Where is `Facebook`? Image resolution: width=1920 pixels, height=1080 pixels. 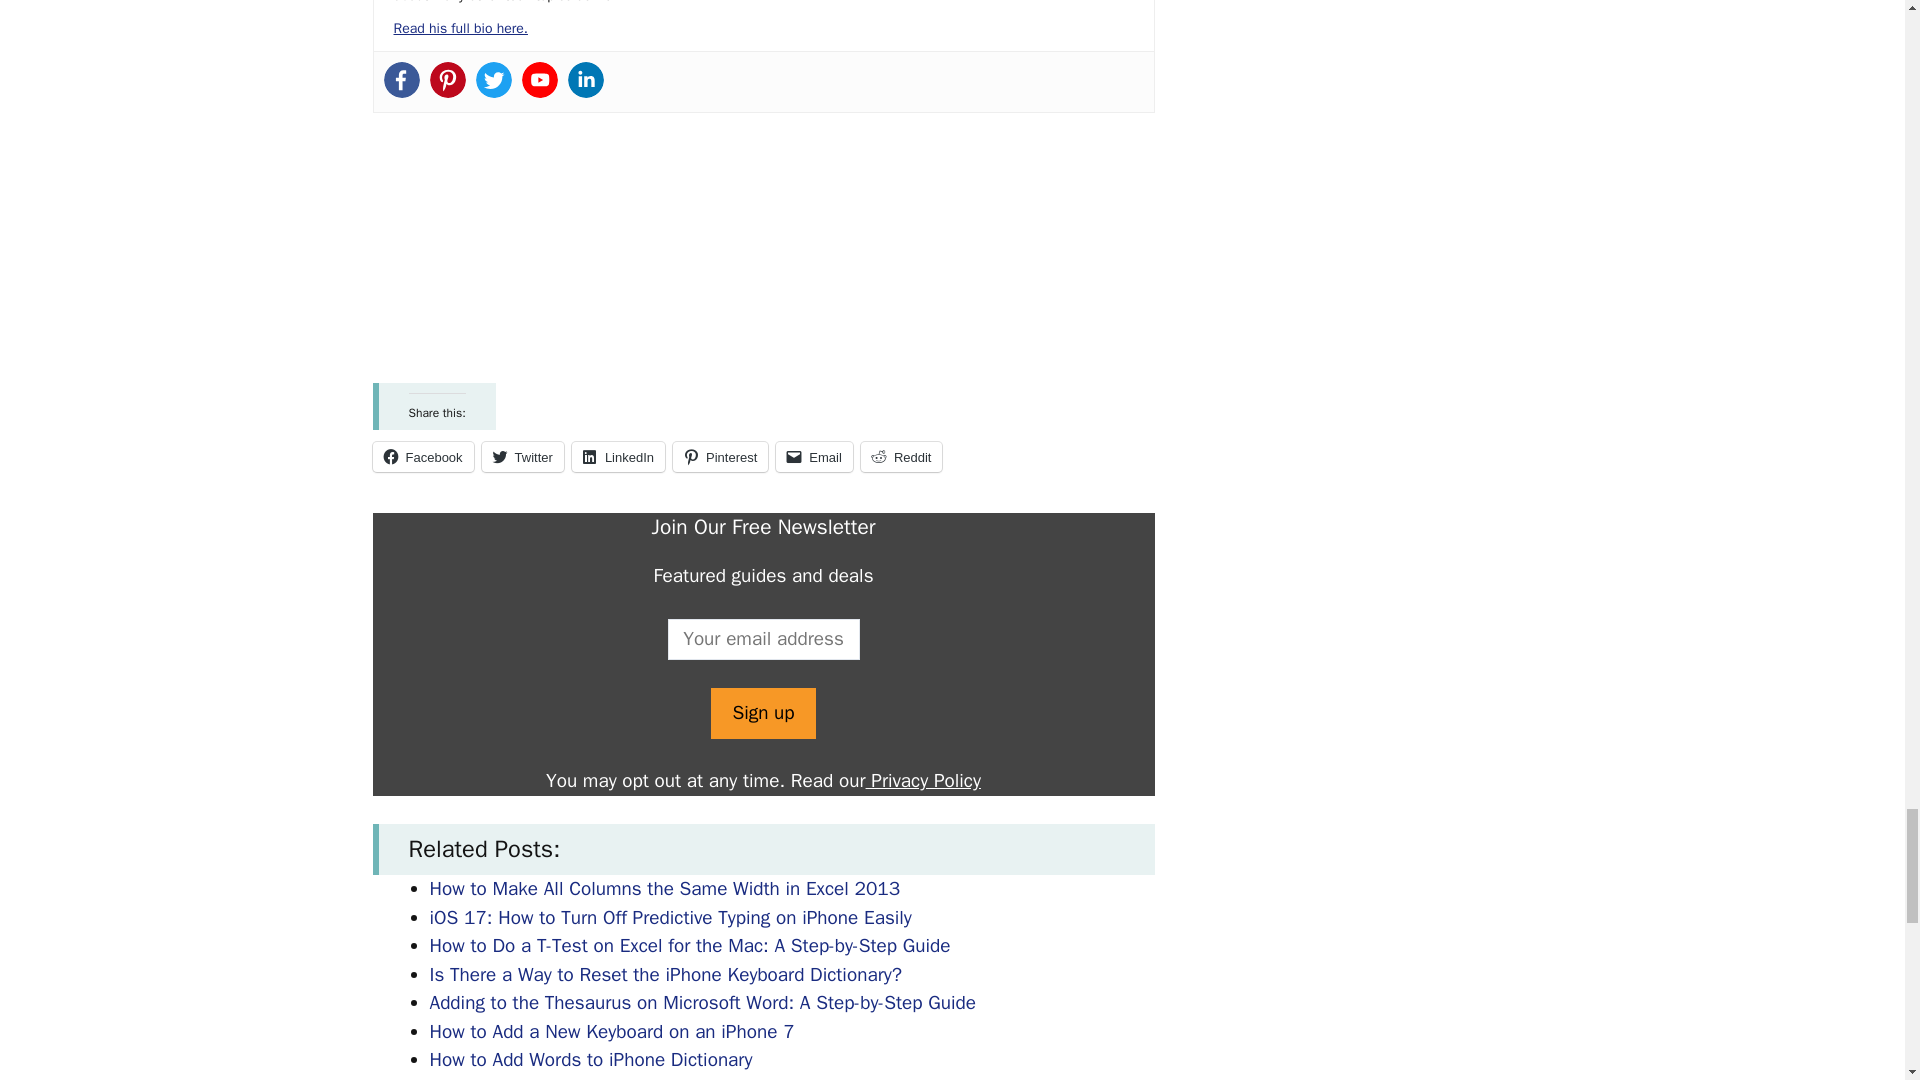 Facebook is located at coordinates (422, 456).